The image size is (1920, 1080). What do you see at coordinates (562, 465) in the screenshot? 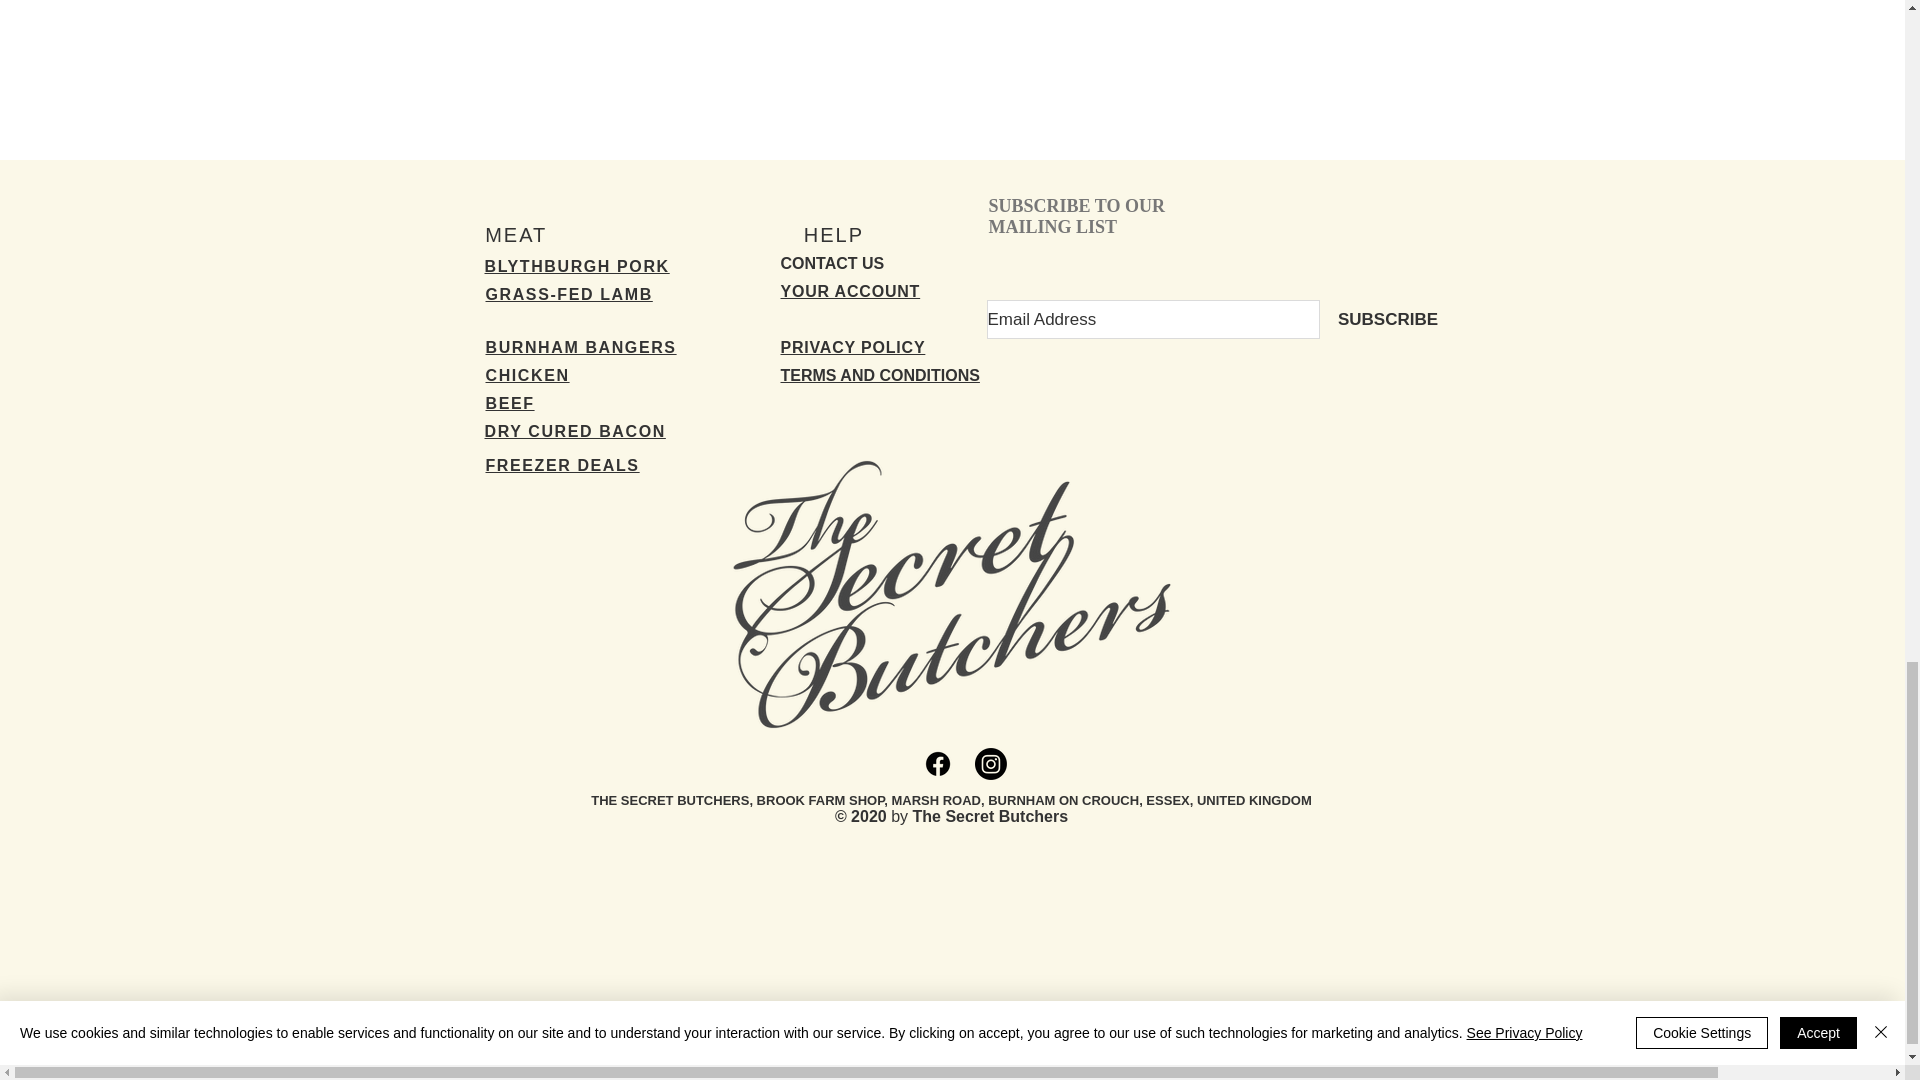
I see `FREEZER DEALS` at bounding box center [562, 465].